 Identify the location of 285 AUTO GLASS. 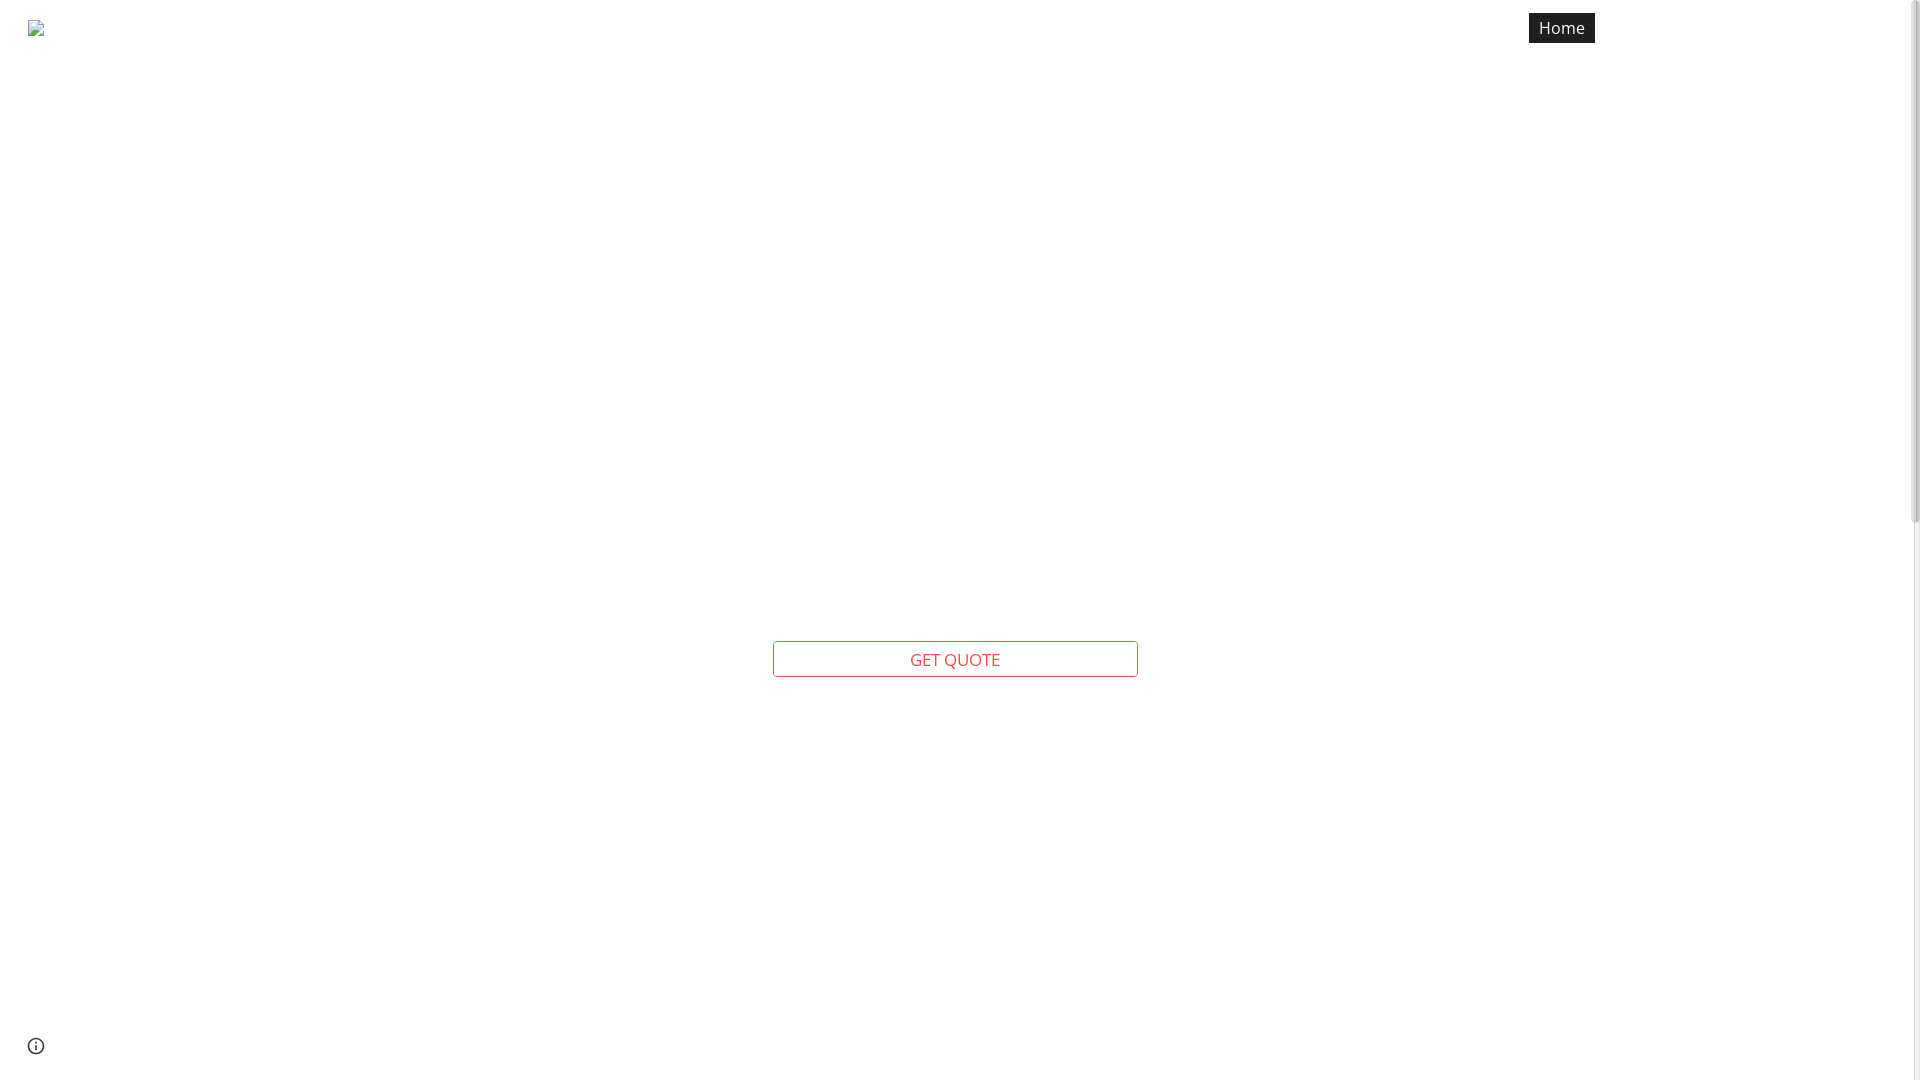
(112, 24).